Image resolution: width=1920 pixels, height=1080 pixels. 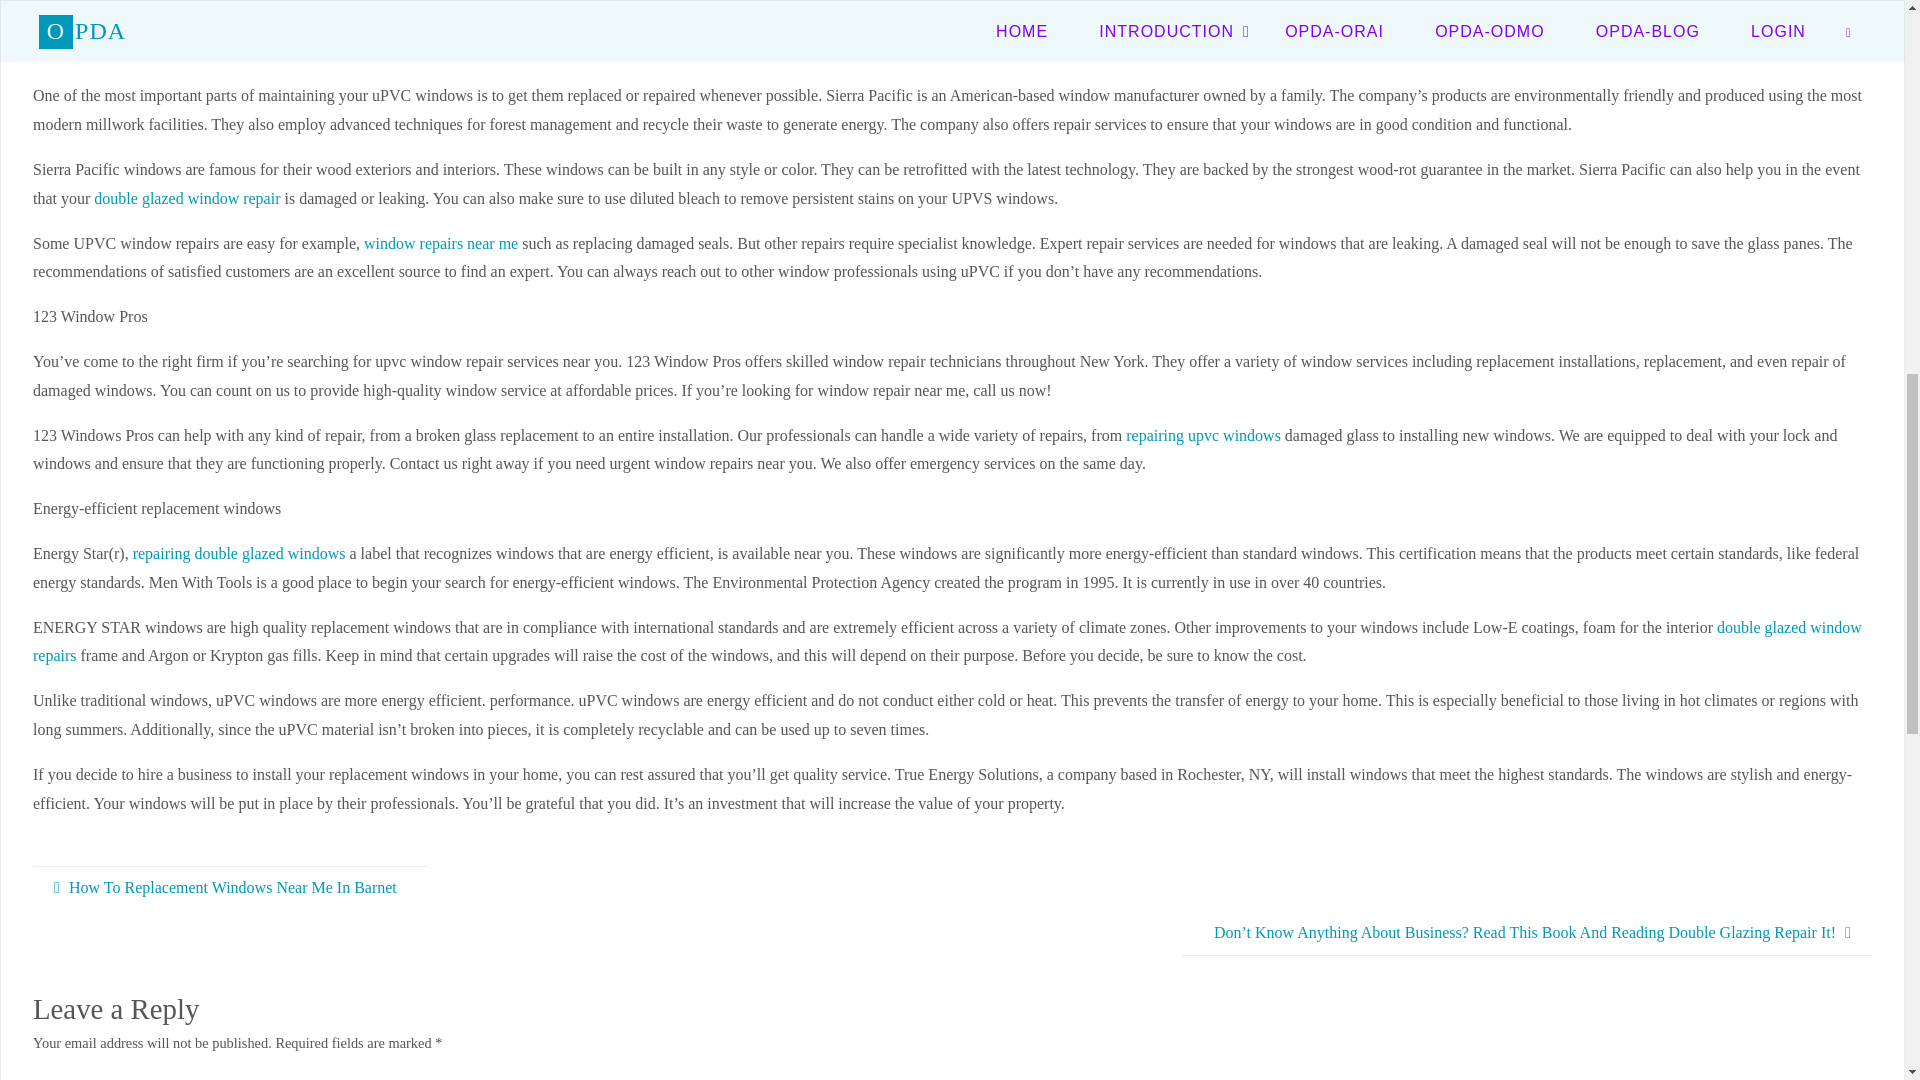 What do you see at coordinates (187, 198) in the screenshot?
I see `double glazed window repair` at bounding box center [187, 198].